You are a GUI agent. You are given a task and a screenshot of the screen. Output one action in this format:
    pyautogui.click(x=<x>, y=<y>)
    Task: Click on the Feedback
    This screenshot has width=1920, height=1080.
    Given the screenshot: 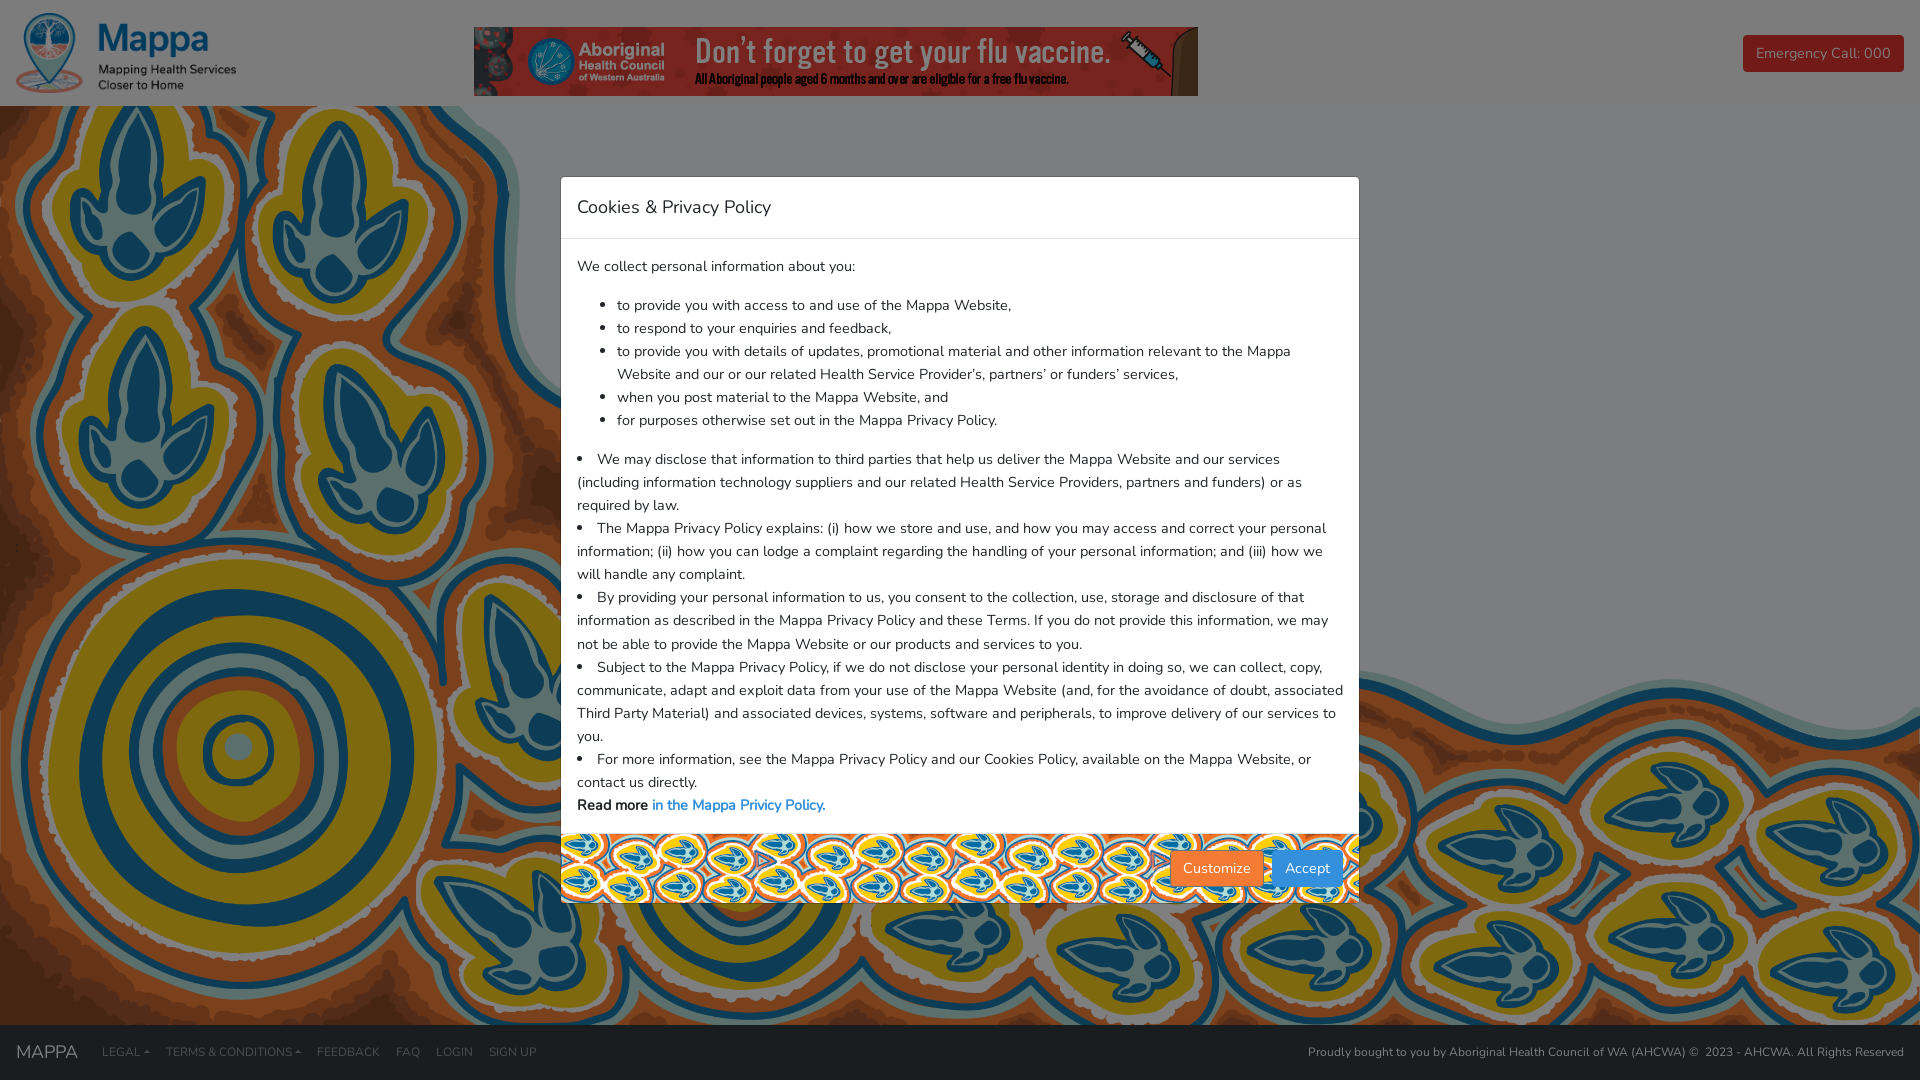 What is the action you would take?
    pyautogui.click(x=1264, y=446)
    